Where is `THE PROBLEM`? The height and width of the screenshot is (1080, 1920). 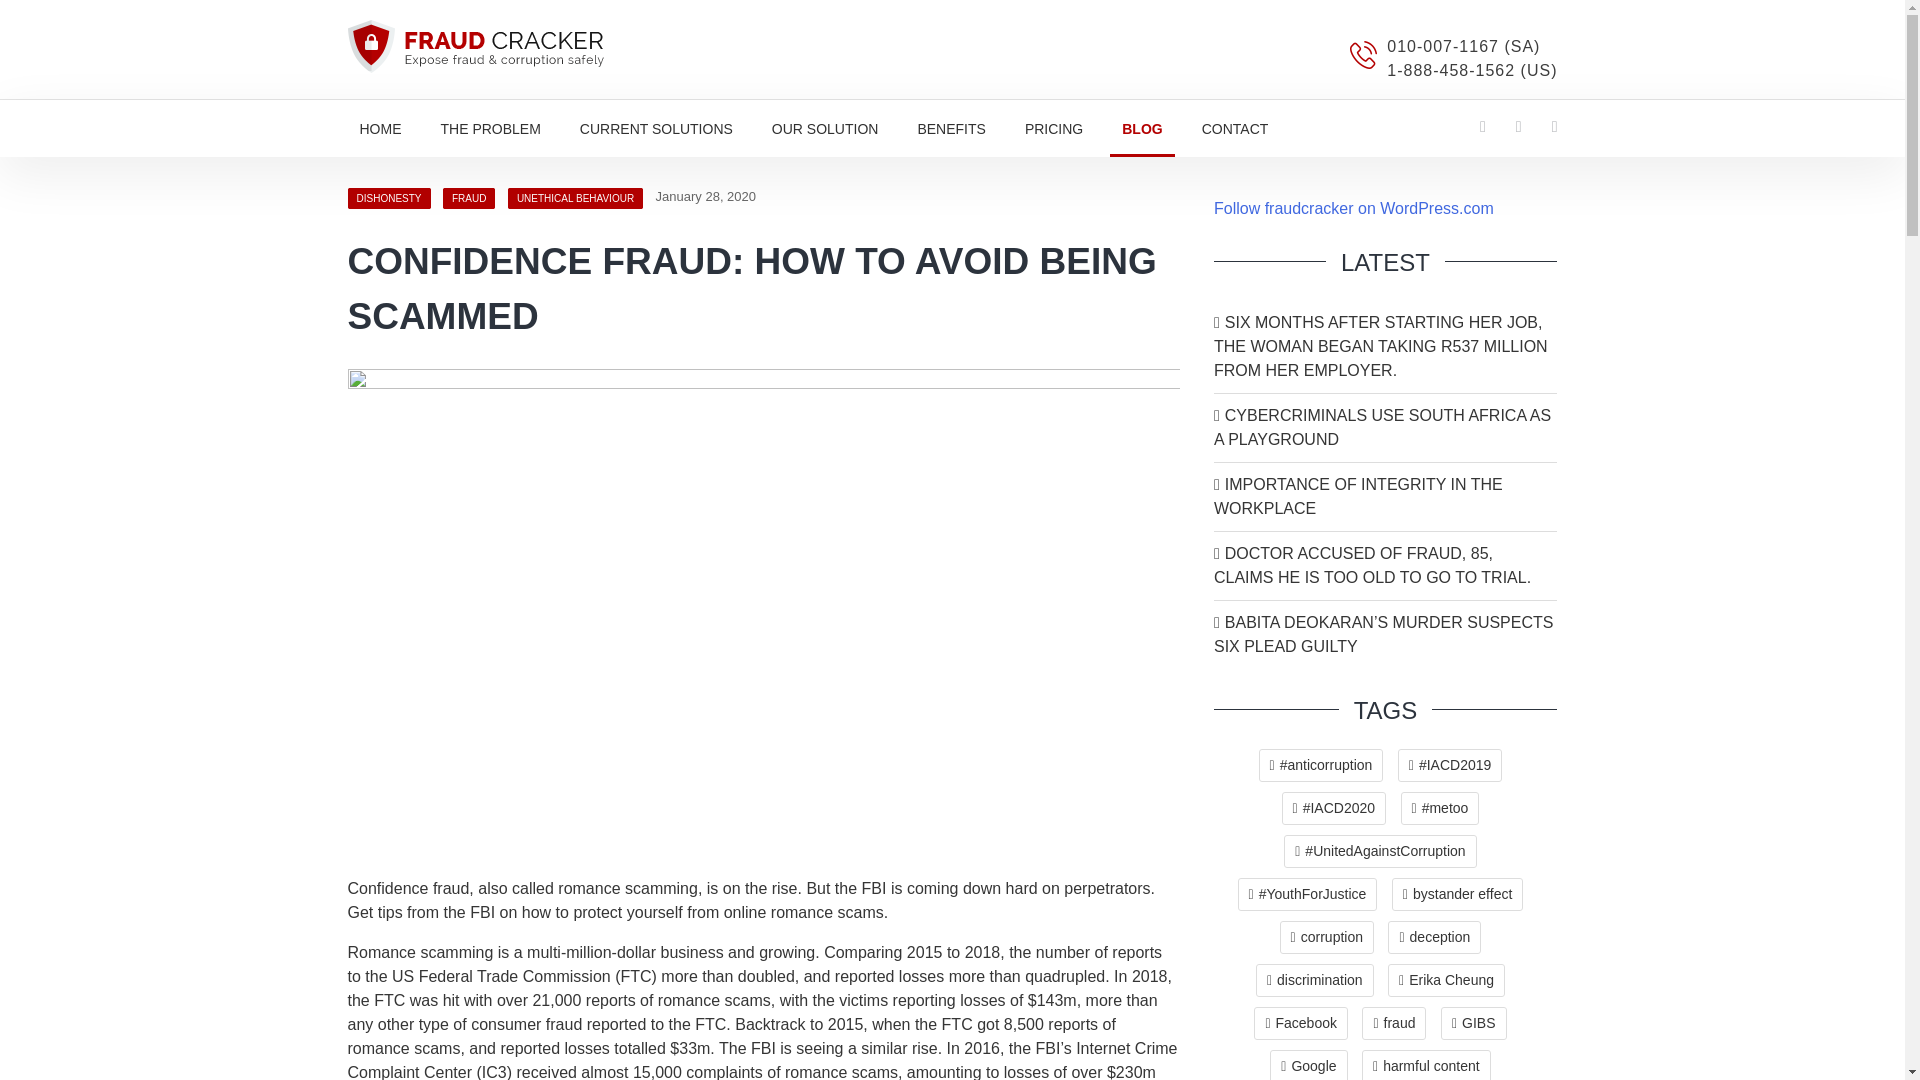 THE PROBLEM is located at coordinates (490, 130).